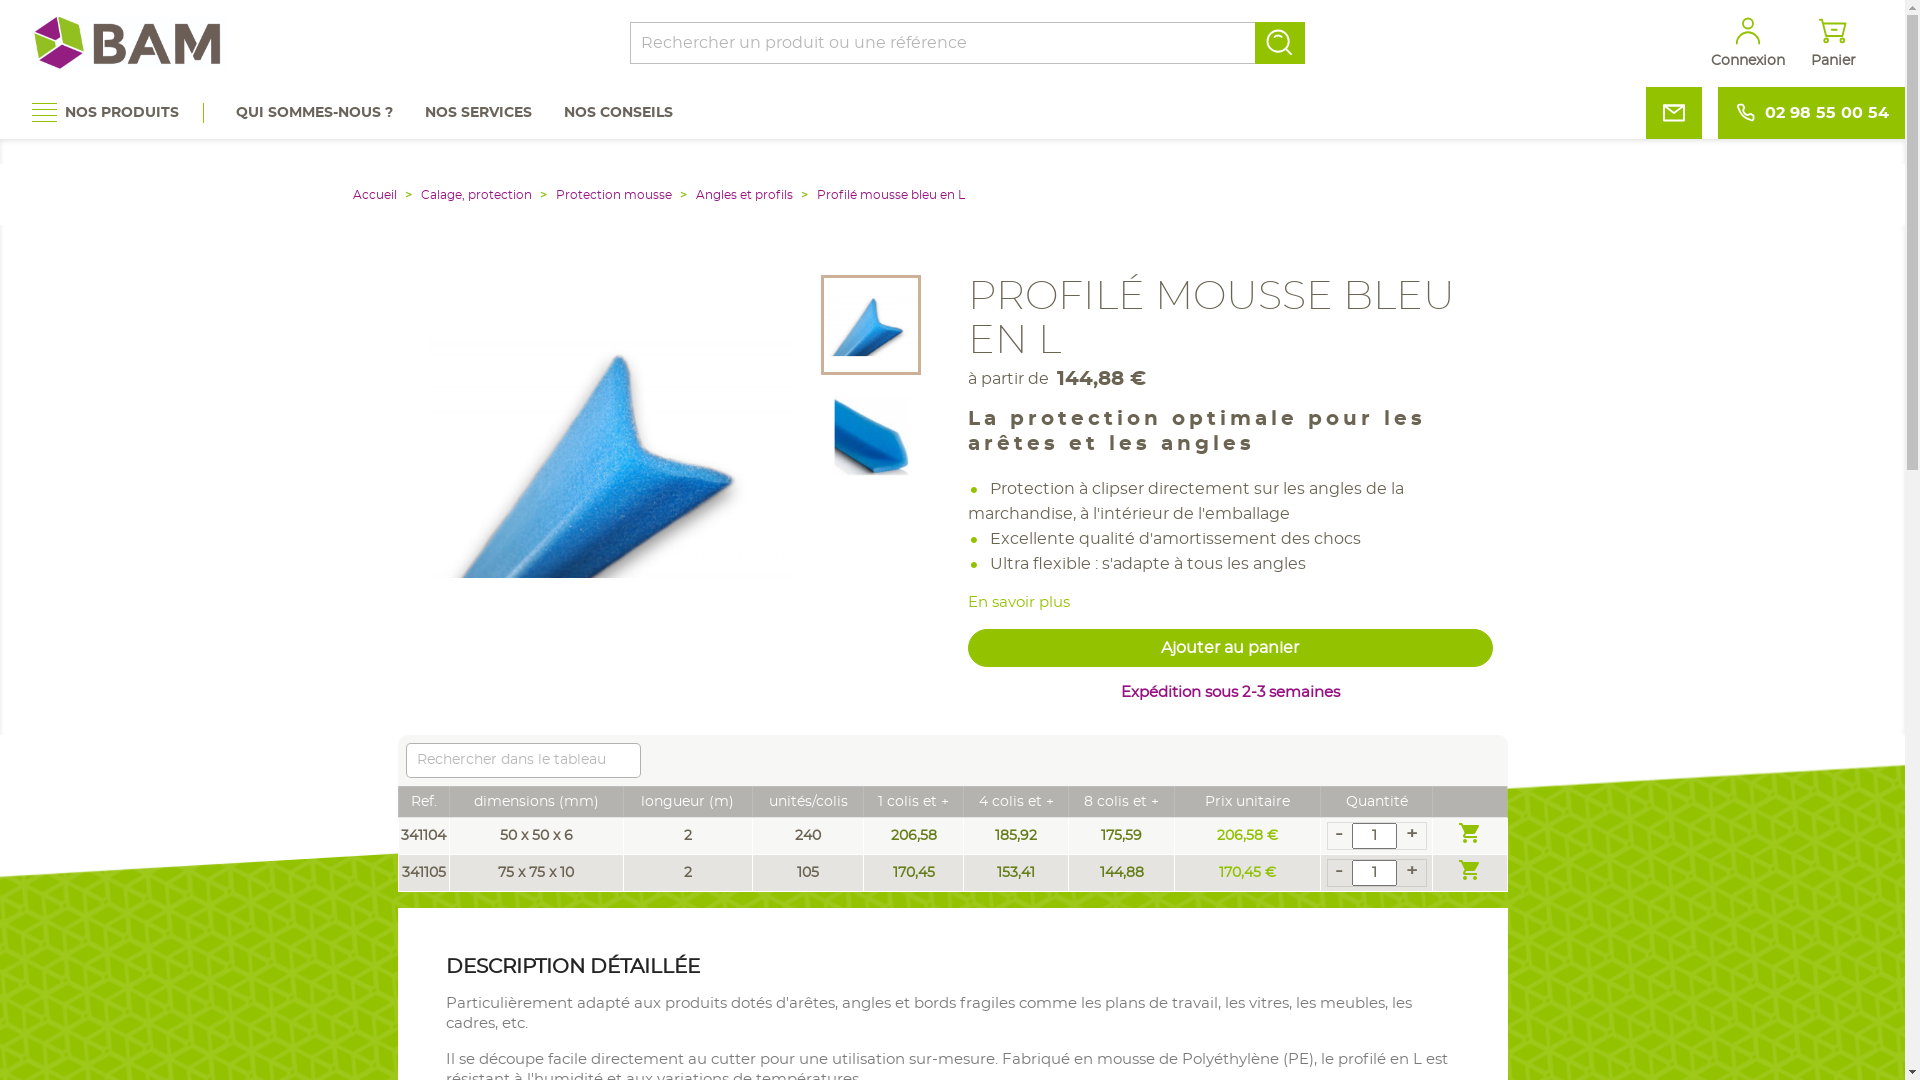  I want to click on 02 98 55 00 54, so click(1812, 113).